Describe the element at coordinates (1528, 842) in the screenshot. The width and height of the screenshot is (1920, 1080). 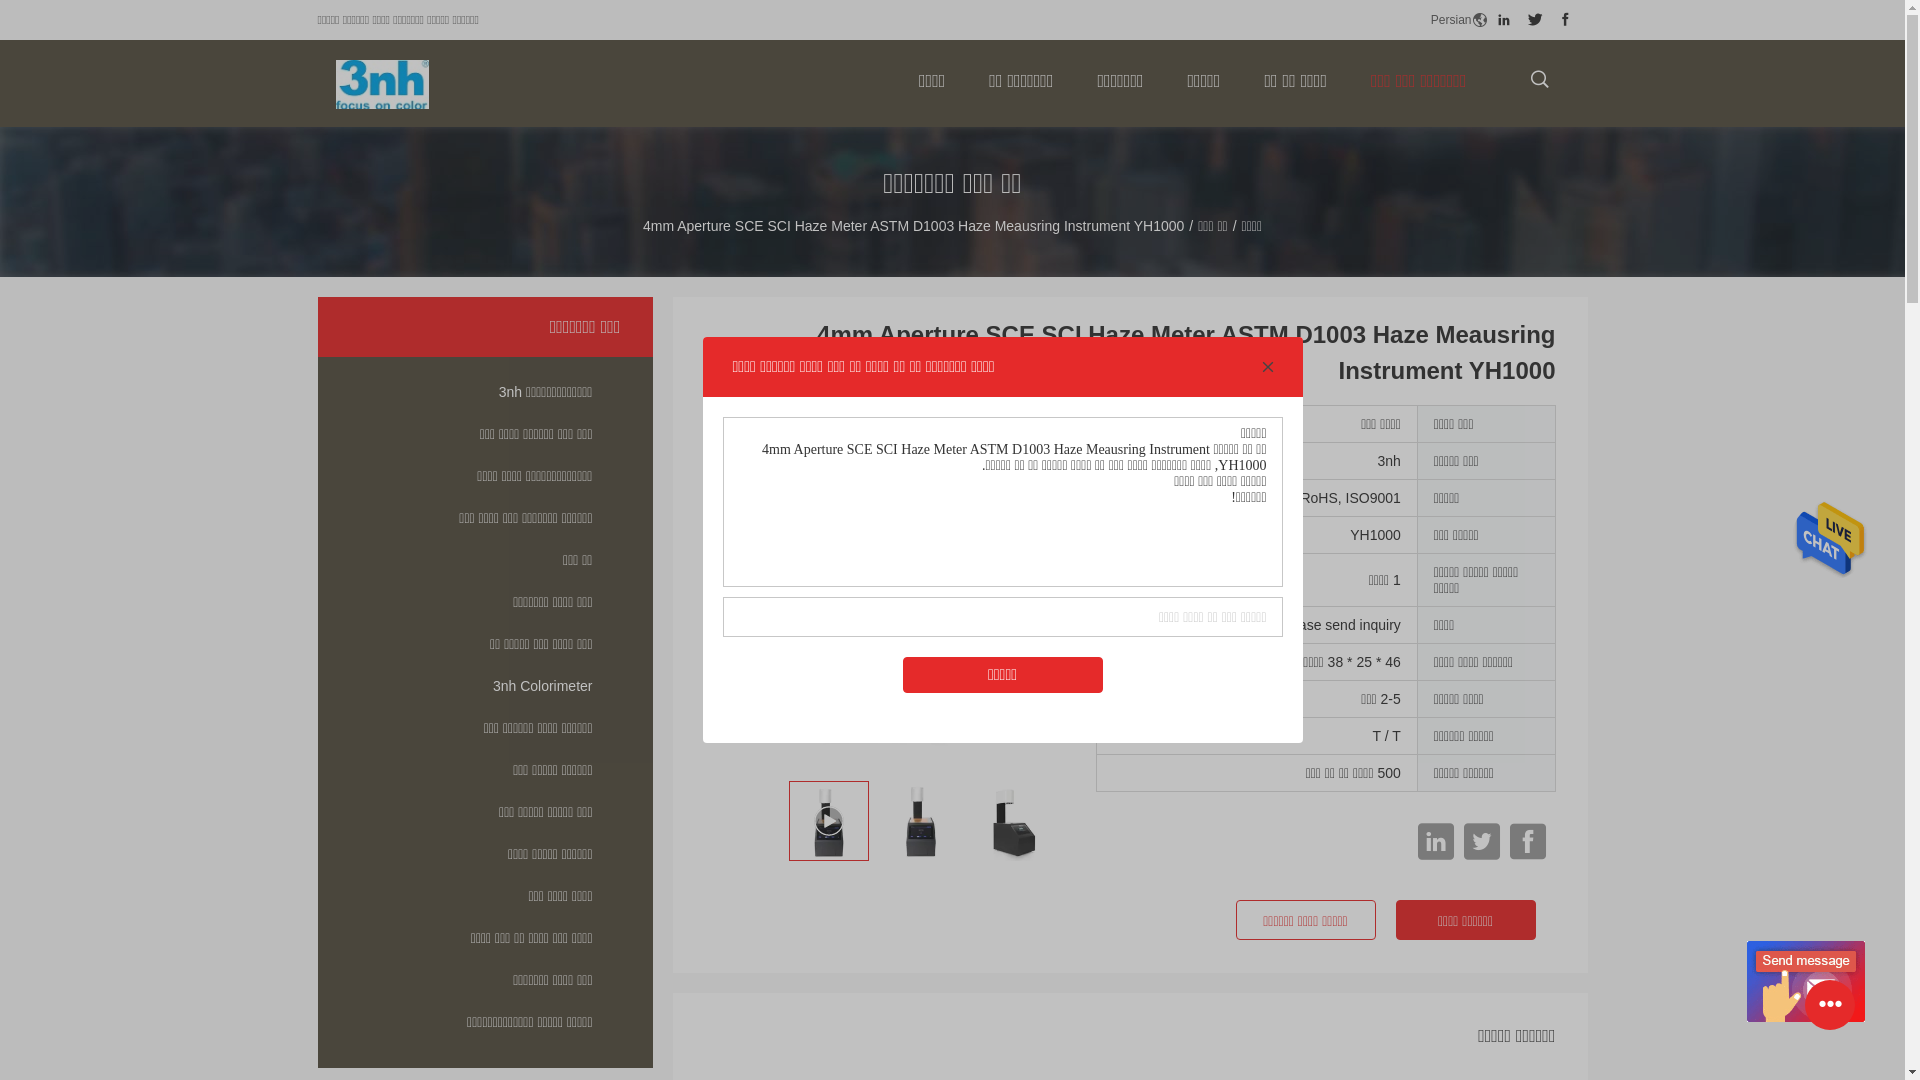
I see `Shenzhen ThreeNH Technology Co., Ltd. Facebook` at that location.